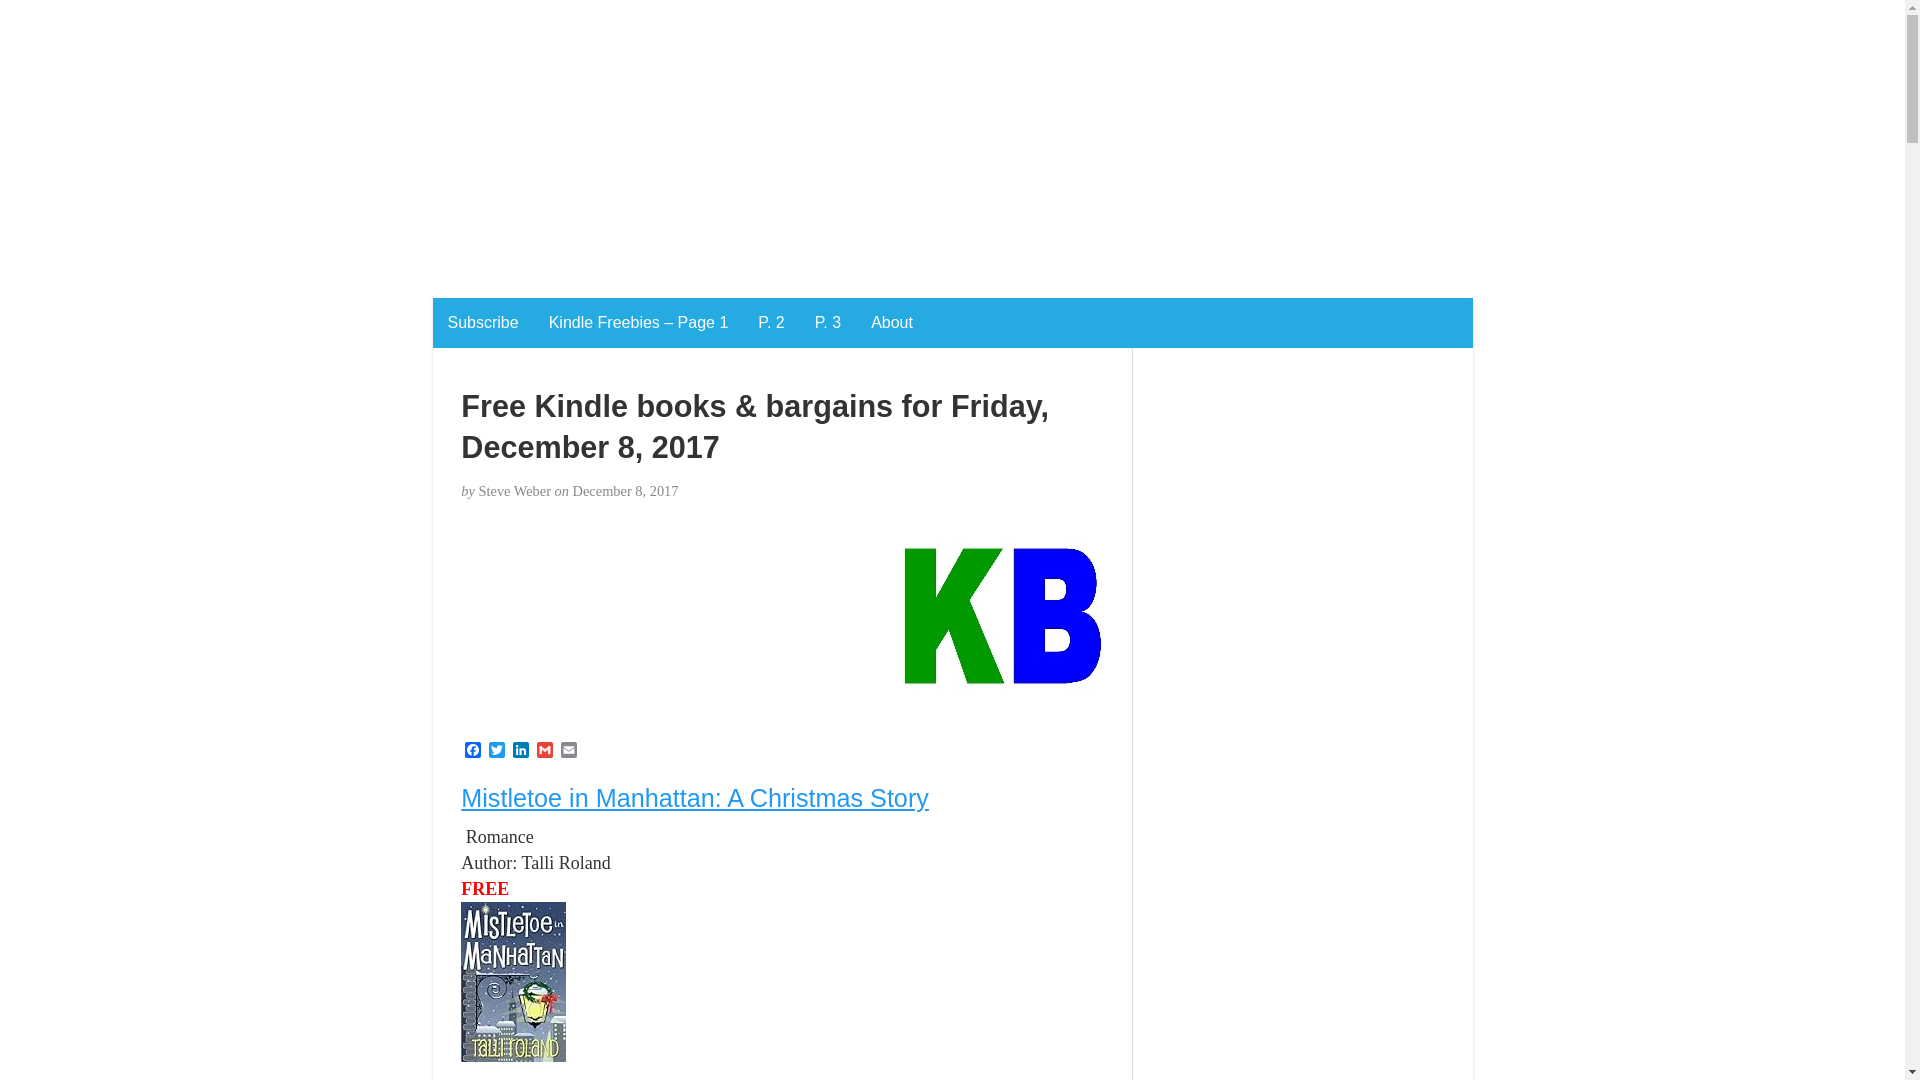  What do you see at coordinates (520, 751) in the screenshot?
I see `LinkedIn` at bounding box center [520, 751].